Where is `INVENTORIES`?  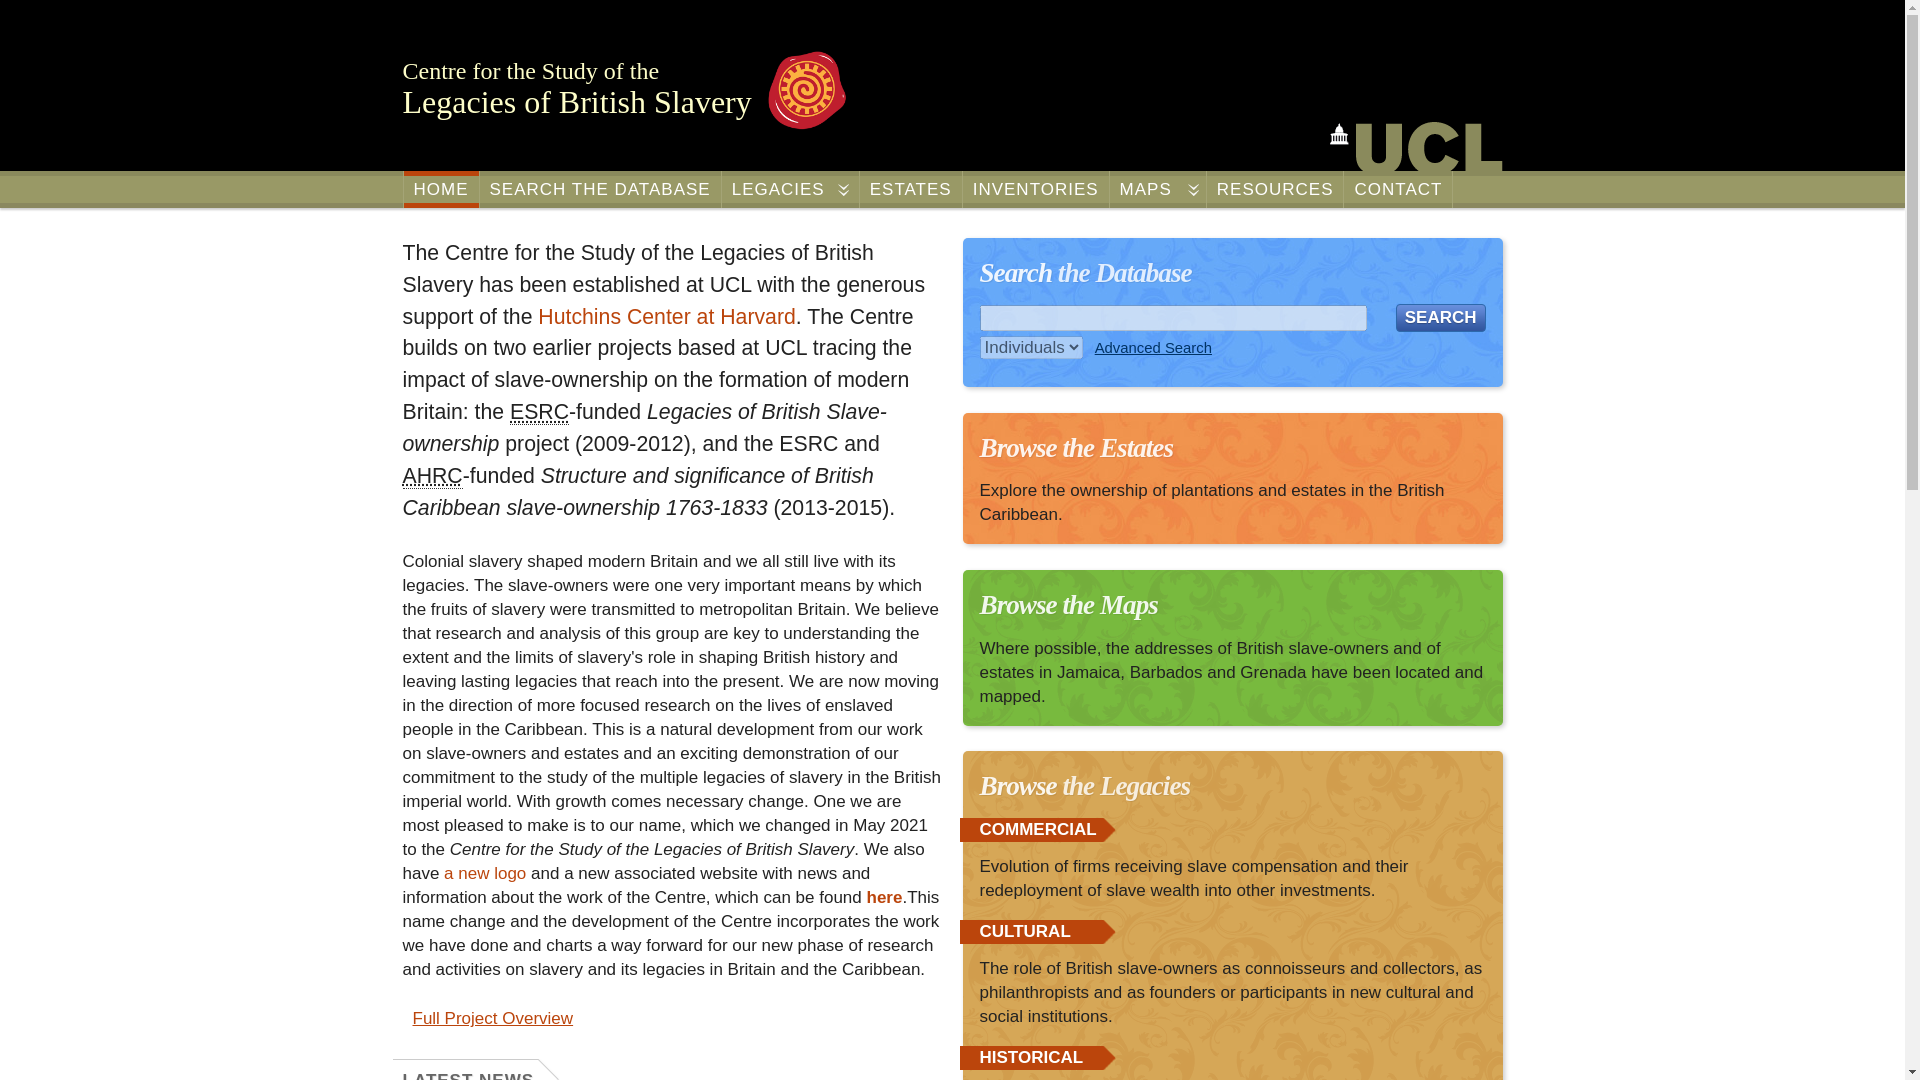
INVENTORIES is located at coordinates (1036, 189).